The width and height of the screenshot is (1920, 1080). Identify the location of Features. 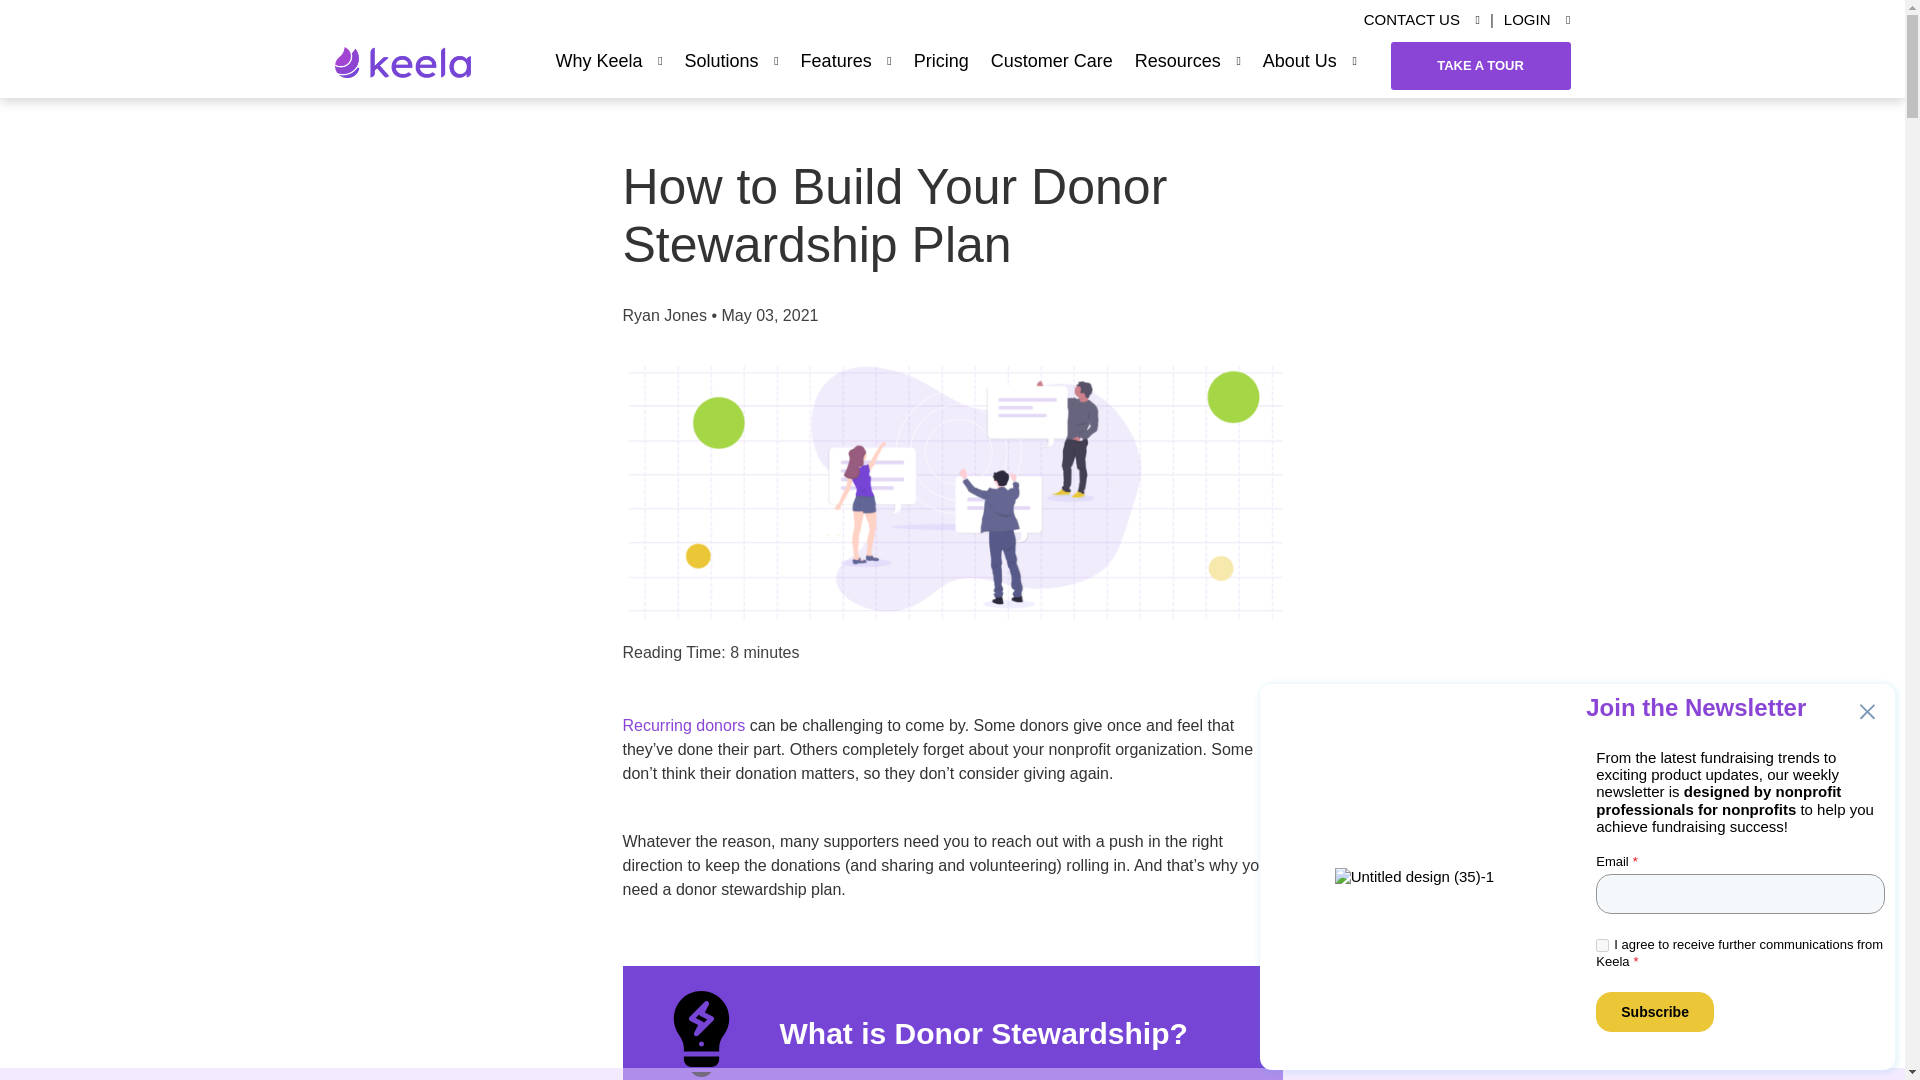
(846, 60).